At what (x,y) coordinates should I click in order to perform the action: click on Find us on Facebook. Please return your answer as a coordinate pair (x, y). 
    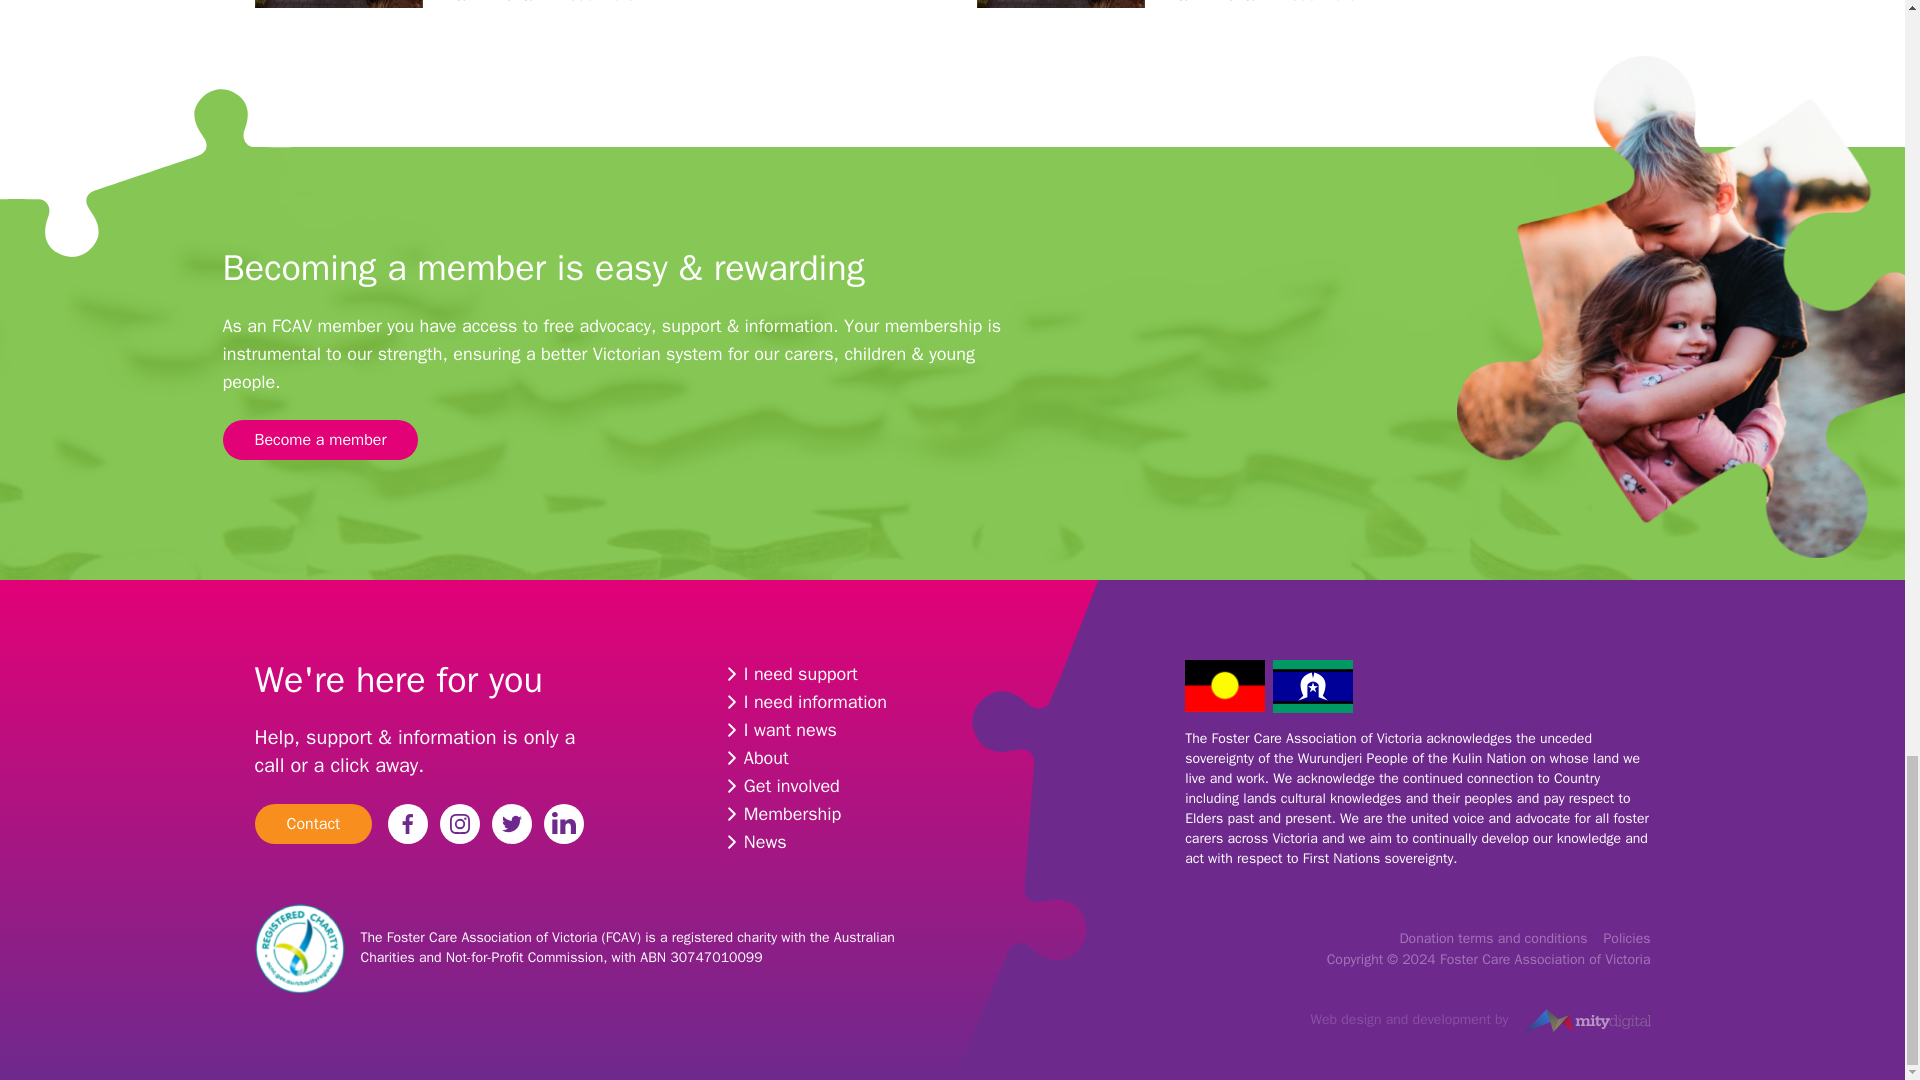
    Looking at the image, I should click on (408, 823).